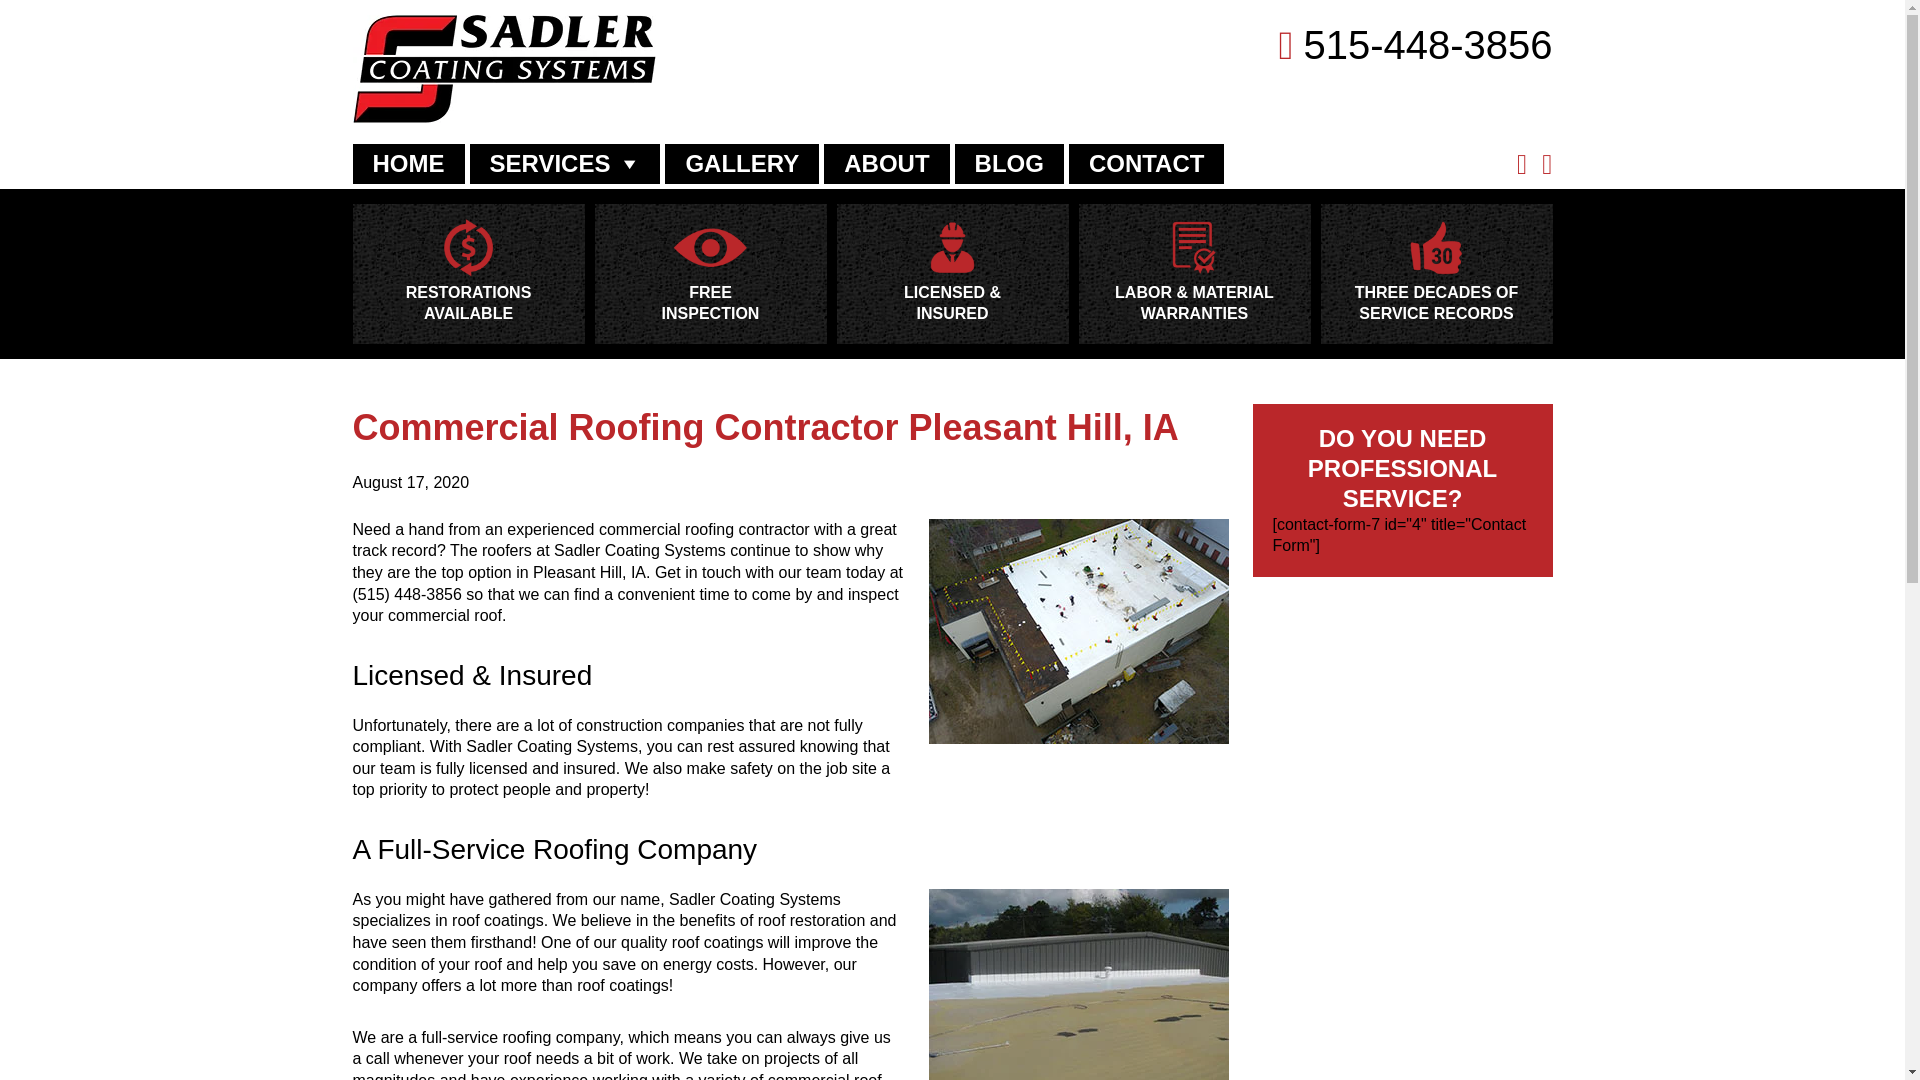 Image resolution: width=1920 pixels, height=1080 pixels. Describe the element at coordinates (408, 163) in the screenshot. I see `HOME` at that location.